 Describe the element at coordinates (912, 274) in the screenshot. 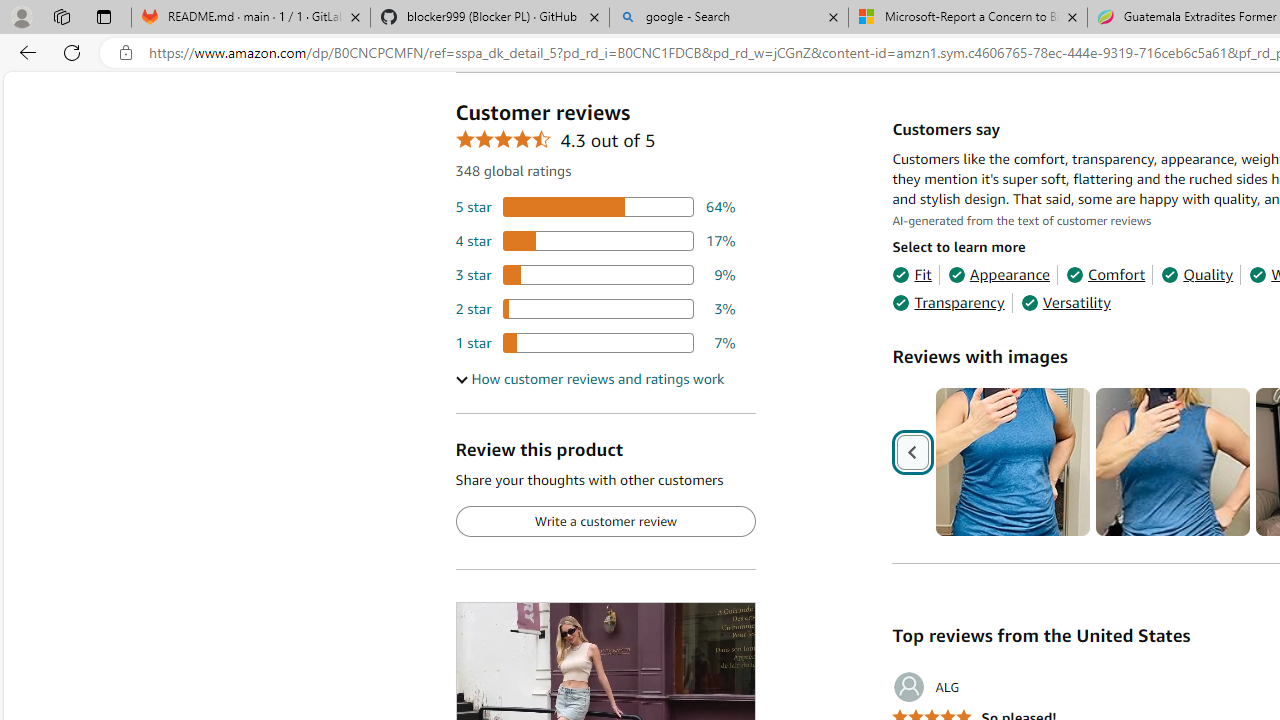

I see `Fit` at that location.